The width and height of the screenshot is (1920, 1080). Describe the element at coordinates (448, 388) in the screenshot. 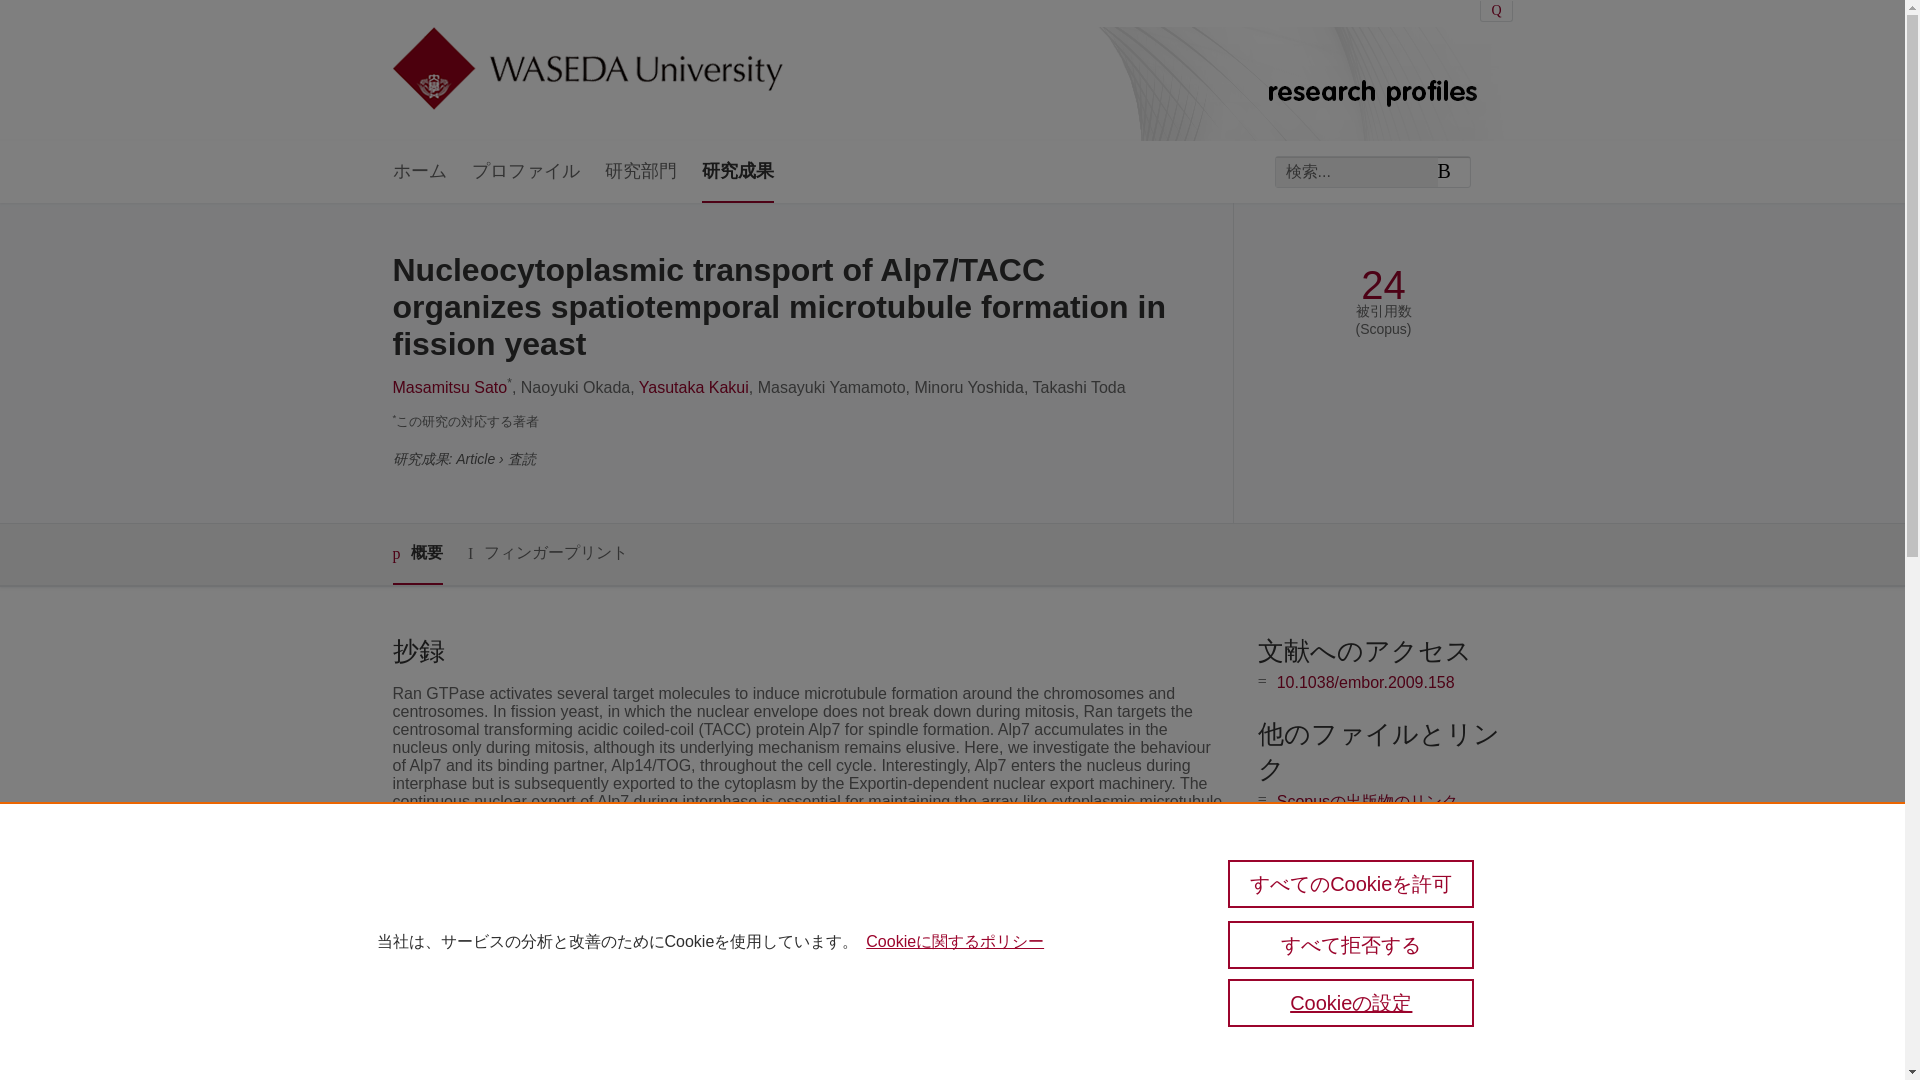

I see `Masamitsu Sato` at that location.